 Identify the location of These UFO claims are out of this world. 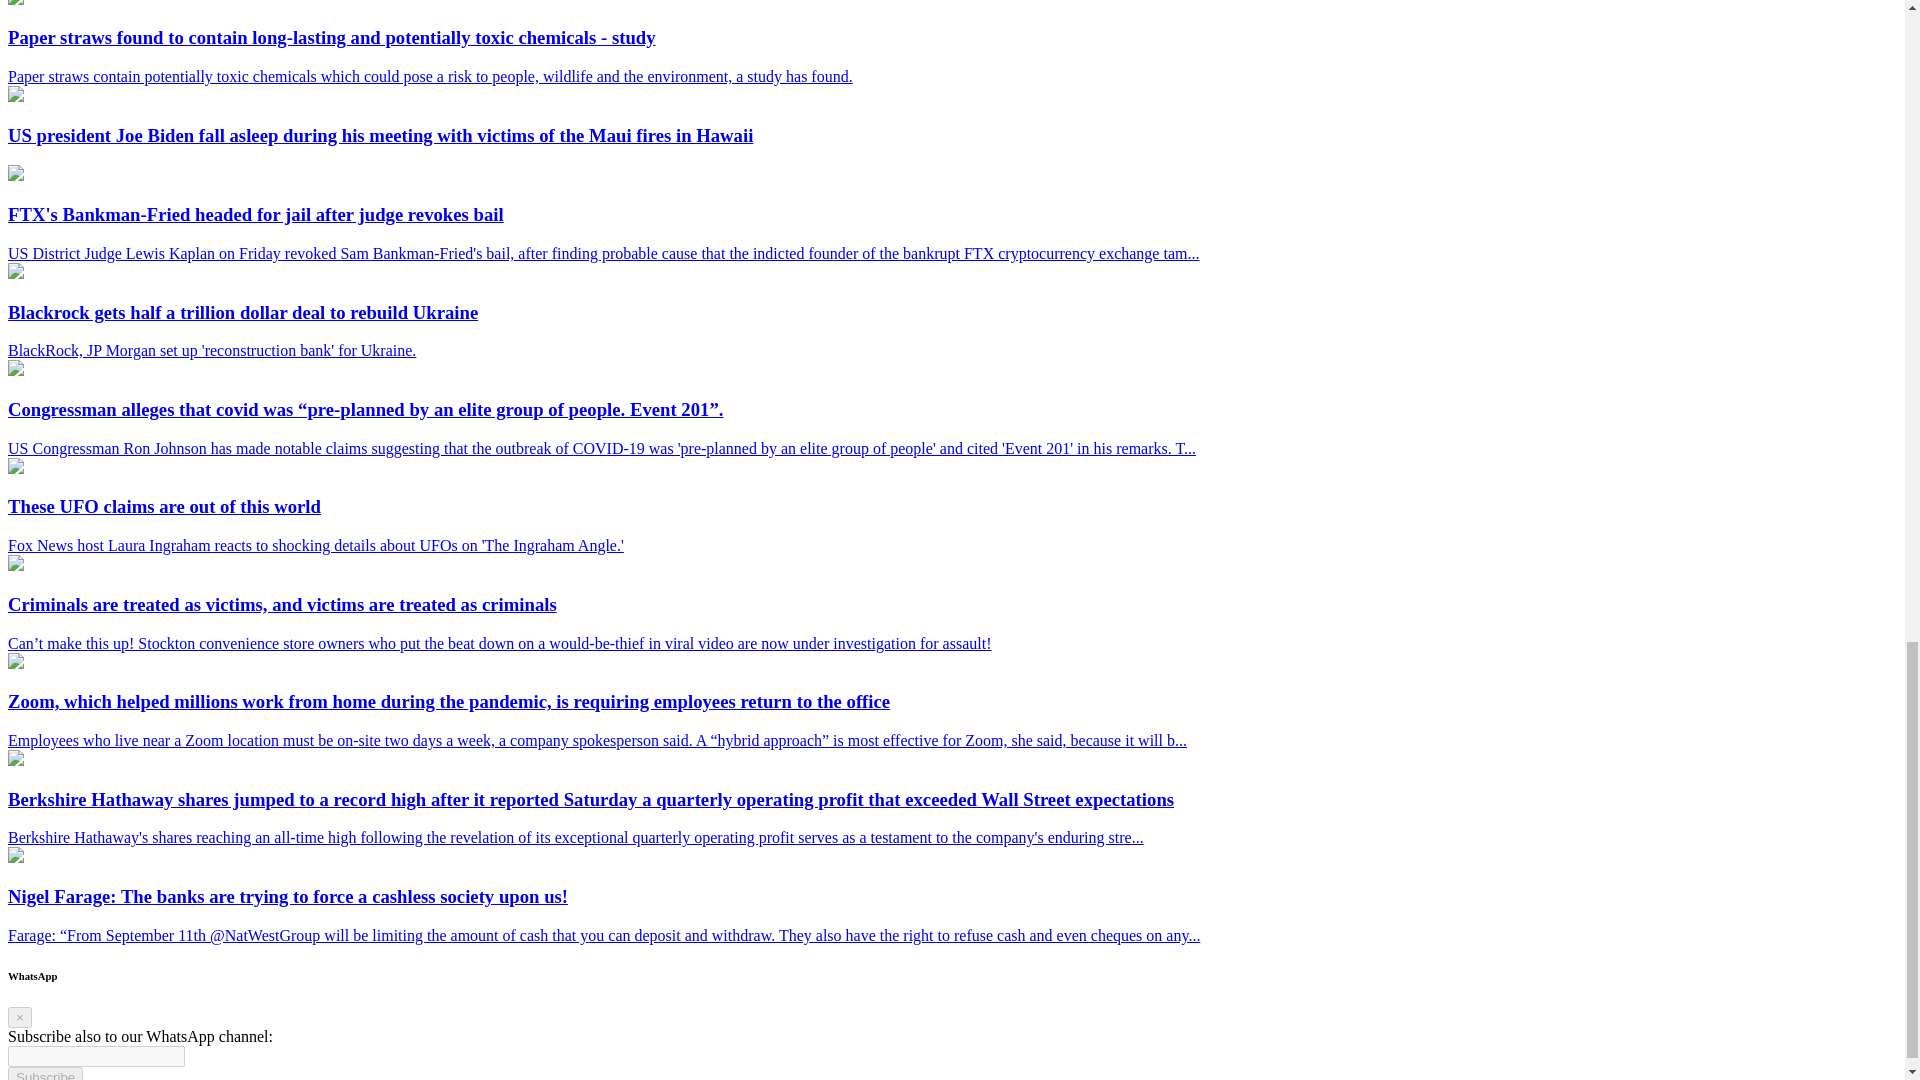
(15, 468).